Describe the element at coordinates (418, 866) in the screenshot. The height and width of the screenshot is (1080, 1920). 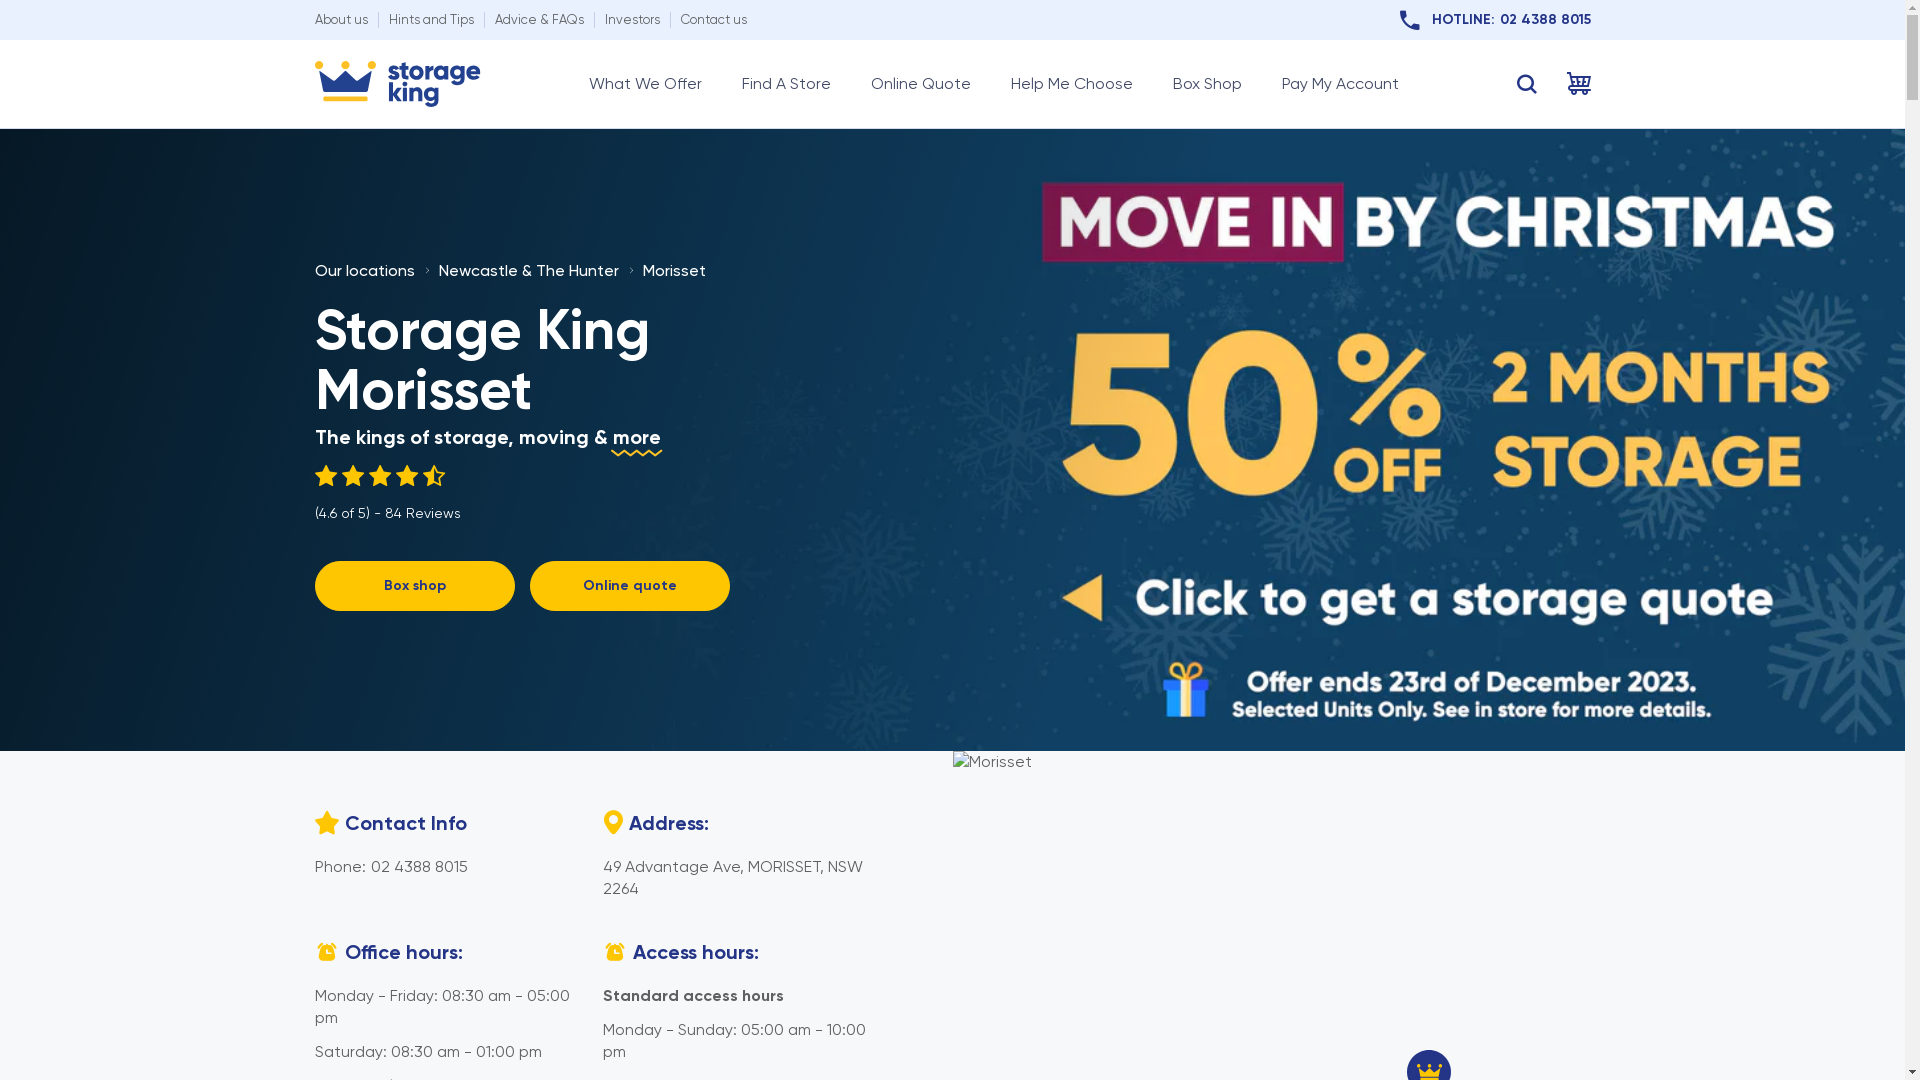
I see `02 4388 8015` at that location.